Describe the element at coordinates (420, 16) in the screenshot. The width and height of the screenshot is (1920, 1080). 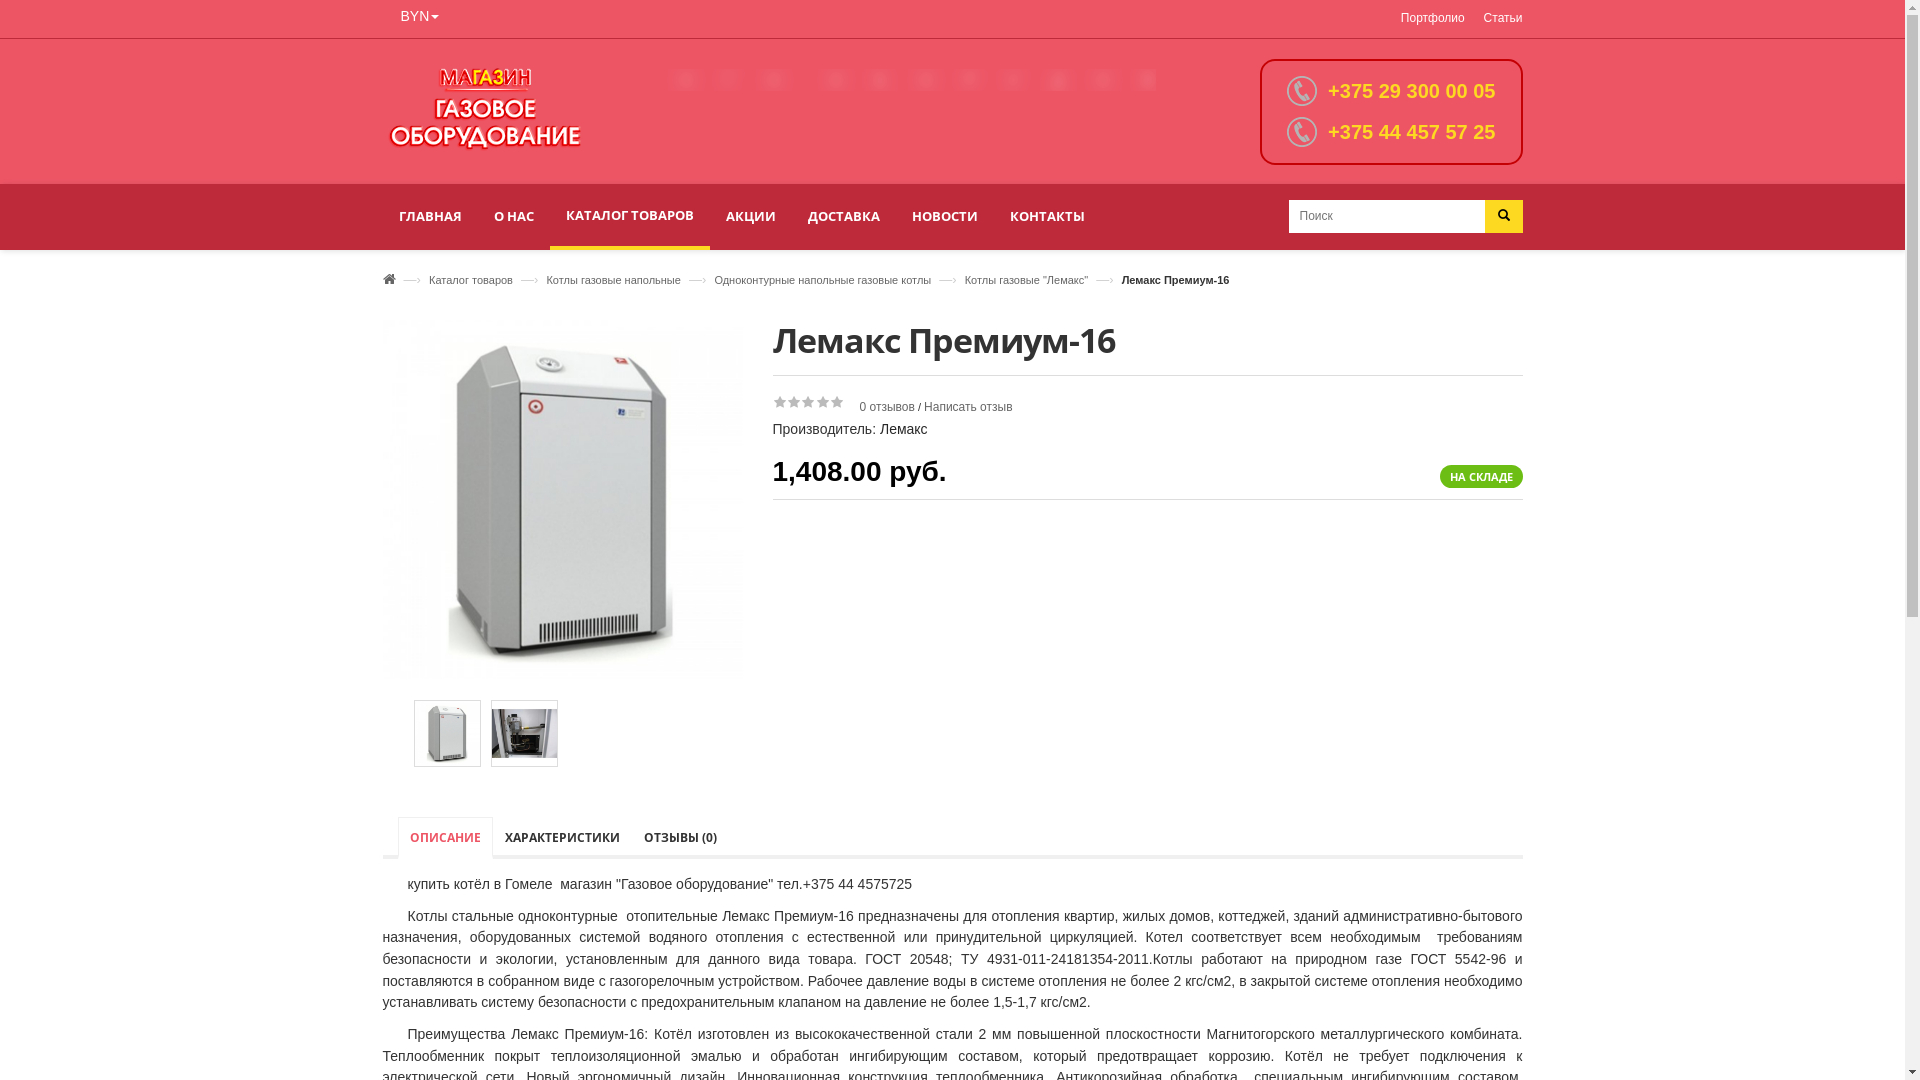
I see `BYN` at that location.